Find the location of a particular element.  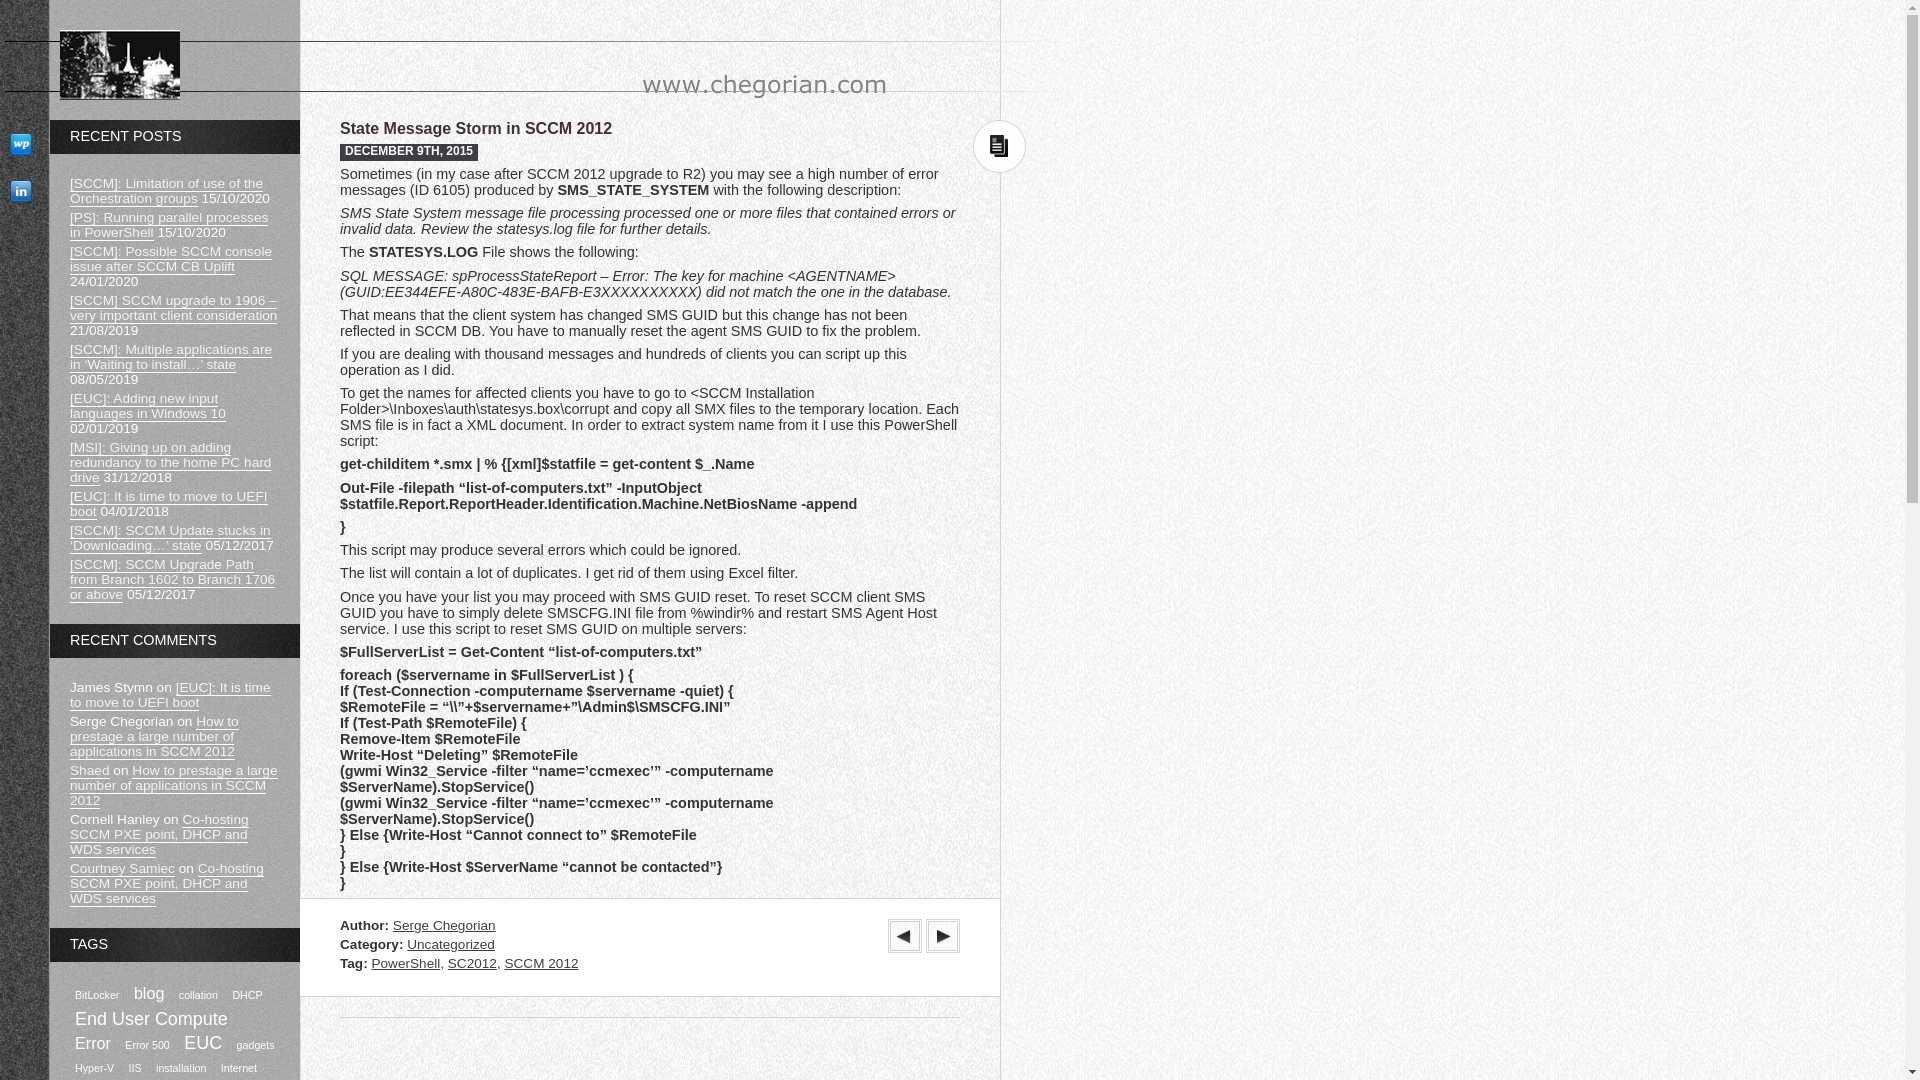

SC2012 is located at coordinates (472, 964).